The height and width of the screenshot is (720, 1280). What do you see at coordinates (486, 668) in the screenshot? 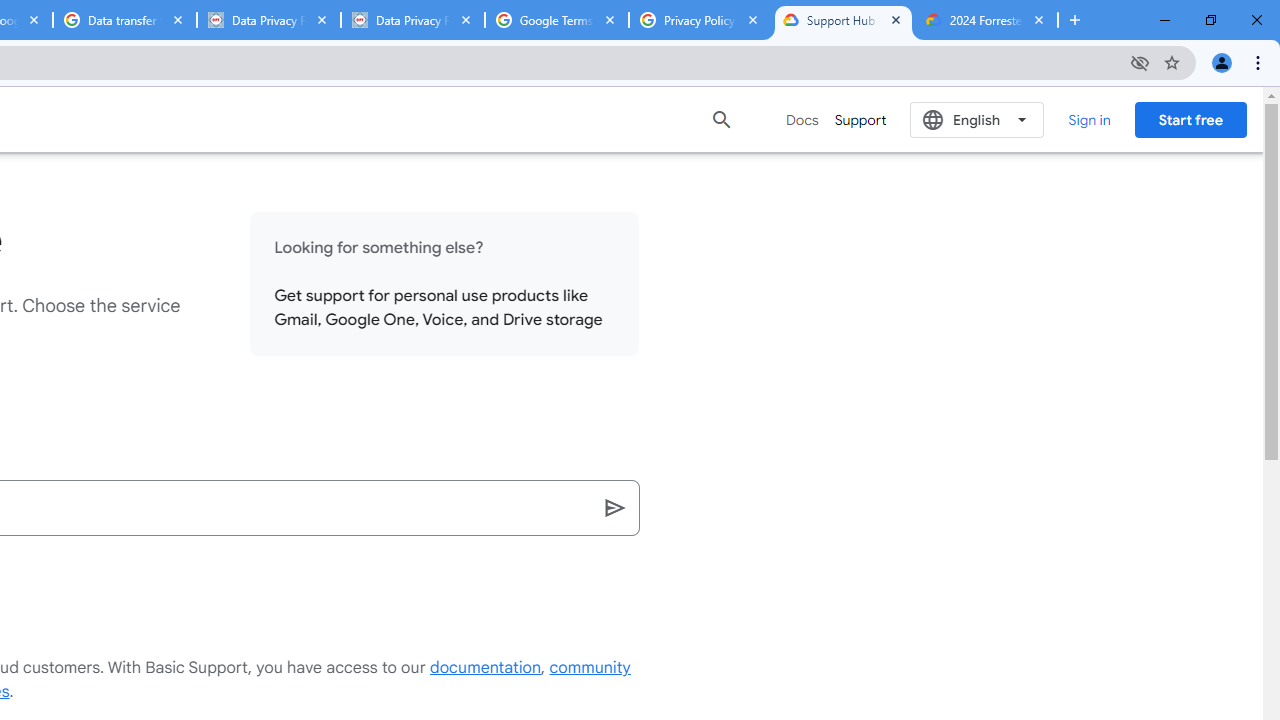
I see `documentation` at bounding box center [486, 668].